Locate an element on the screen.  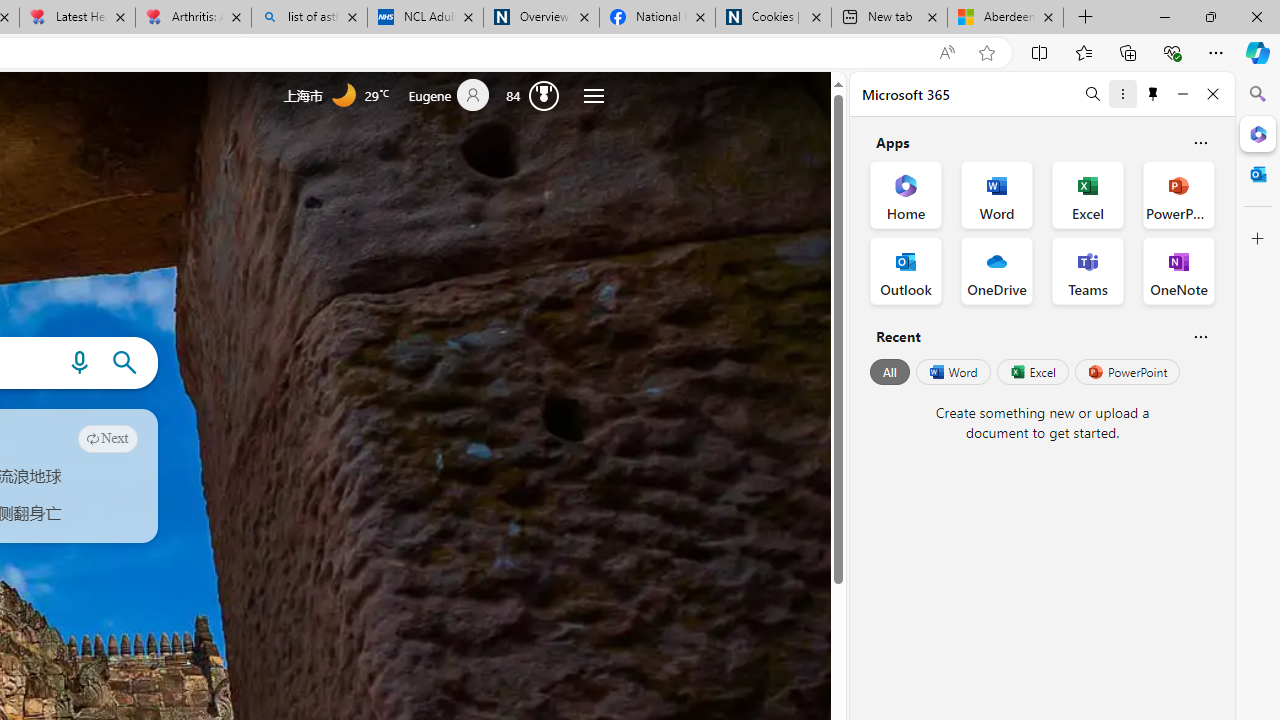
PowerPoint Office App is located at coordinates (1178, 194).